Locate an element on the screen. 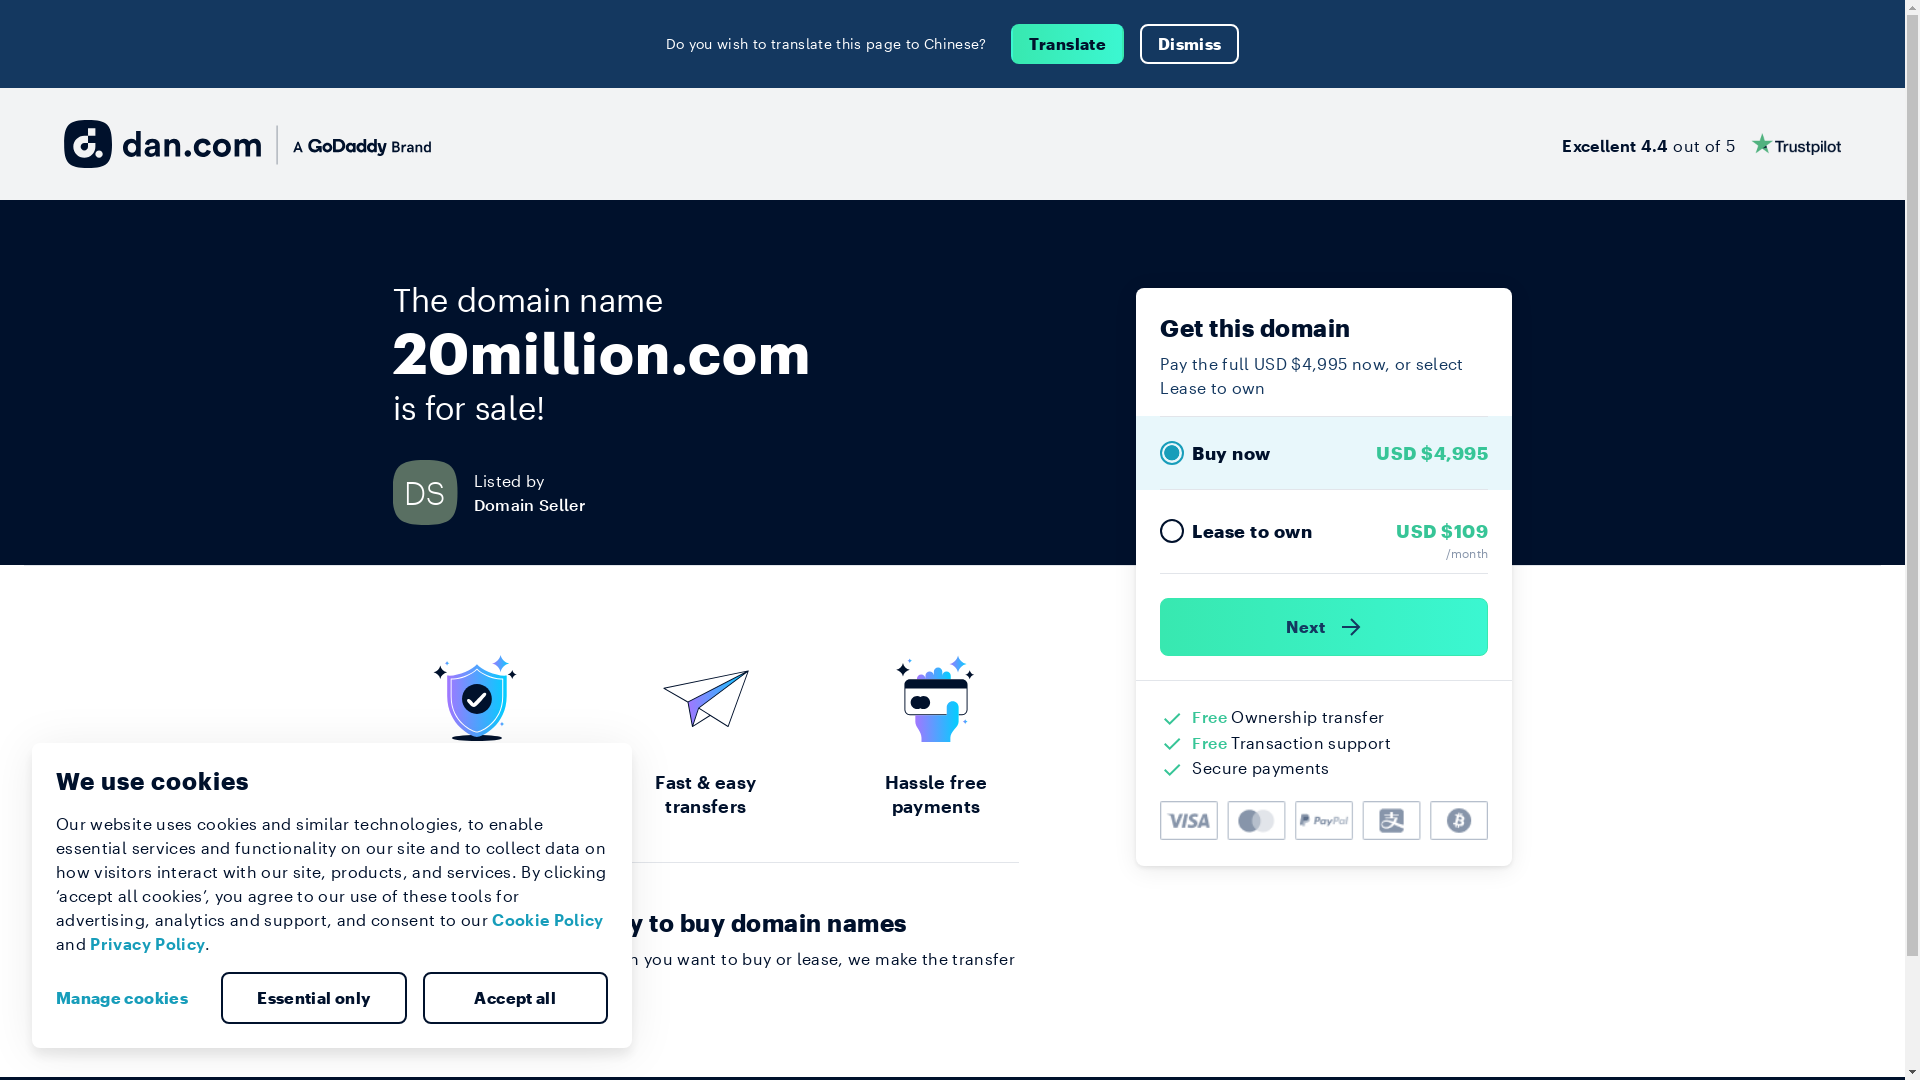  Excellent 4.4 out of 5 is located at coordinates (1702, 144).